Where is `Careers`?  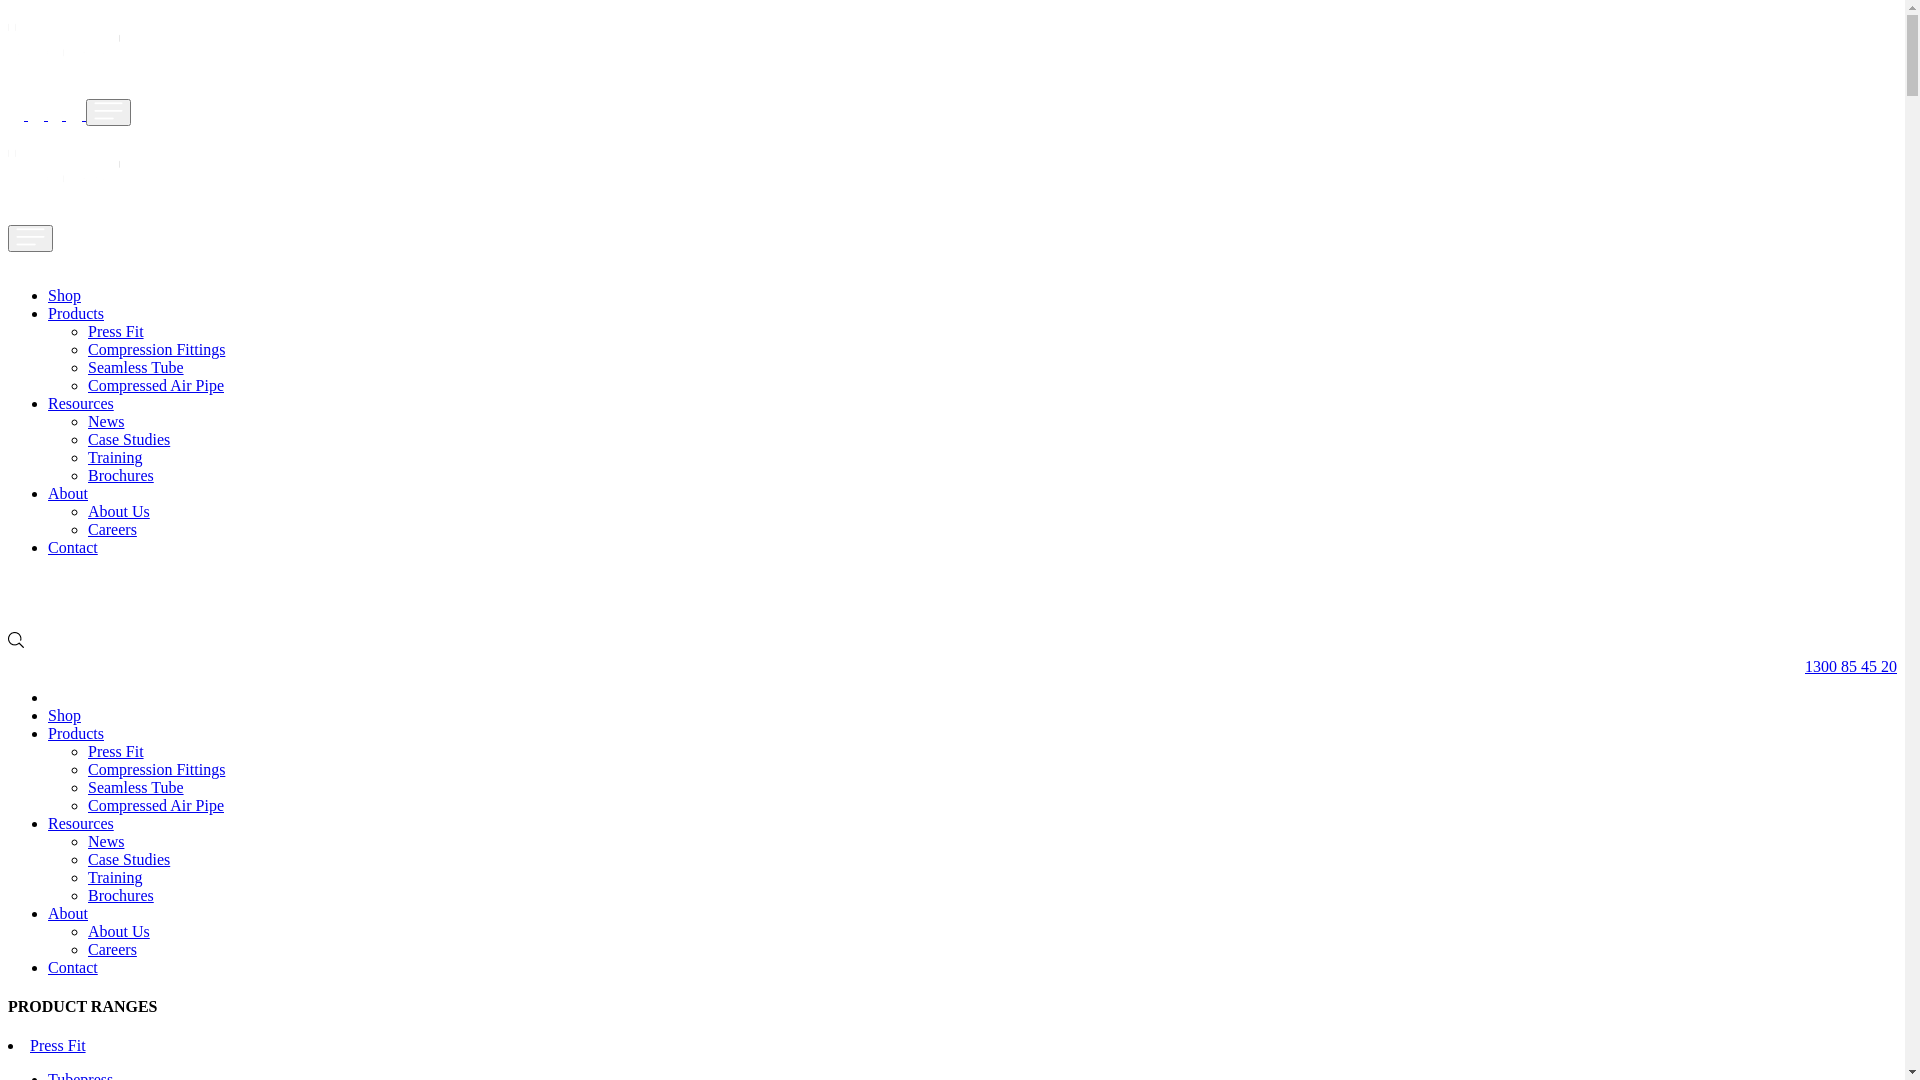
Careers is located at coordinates (112, 950).